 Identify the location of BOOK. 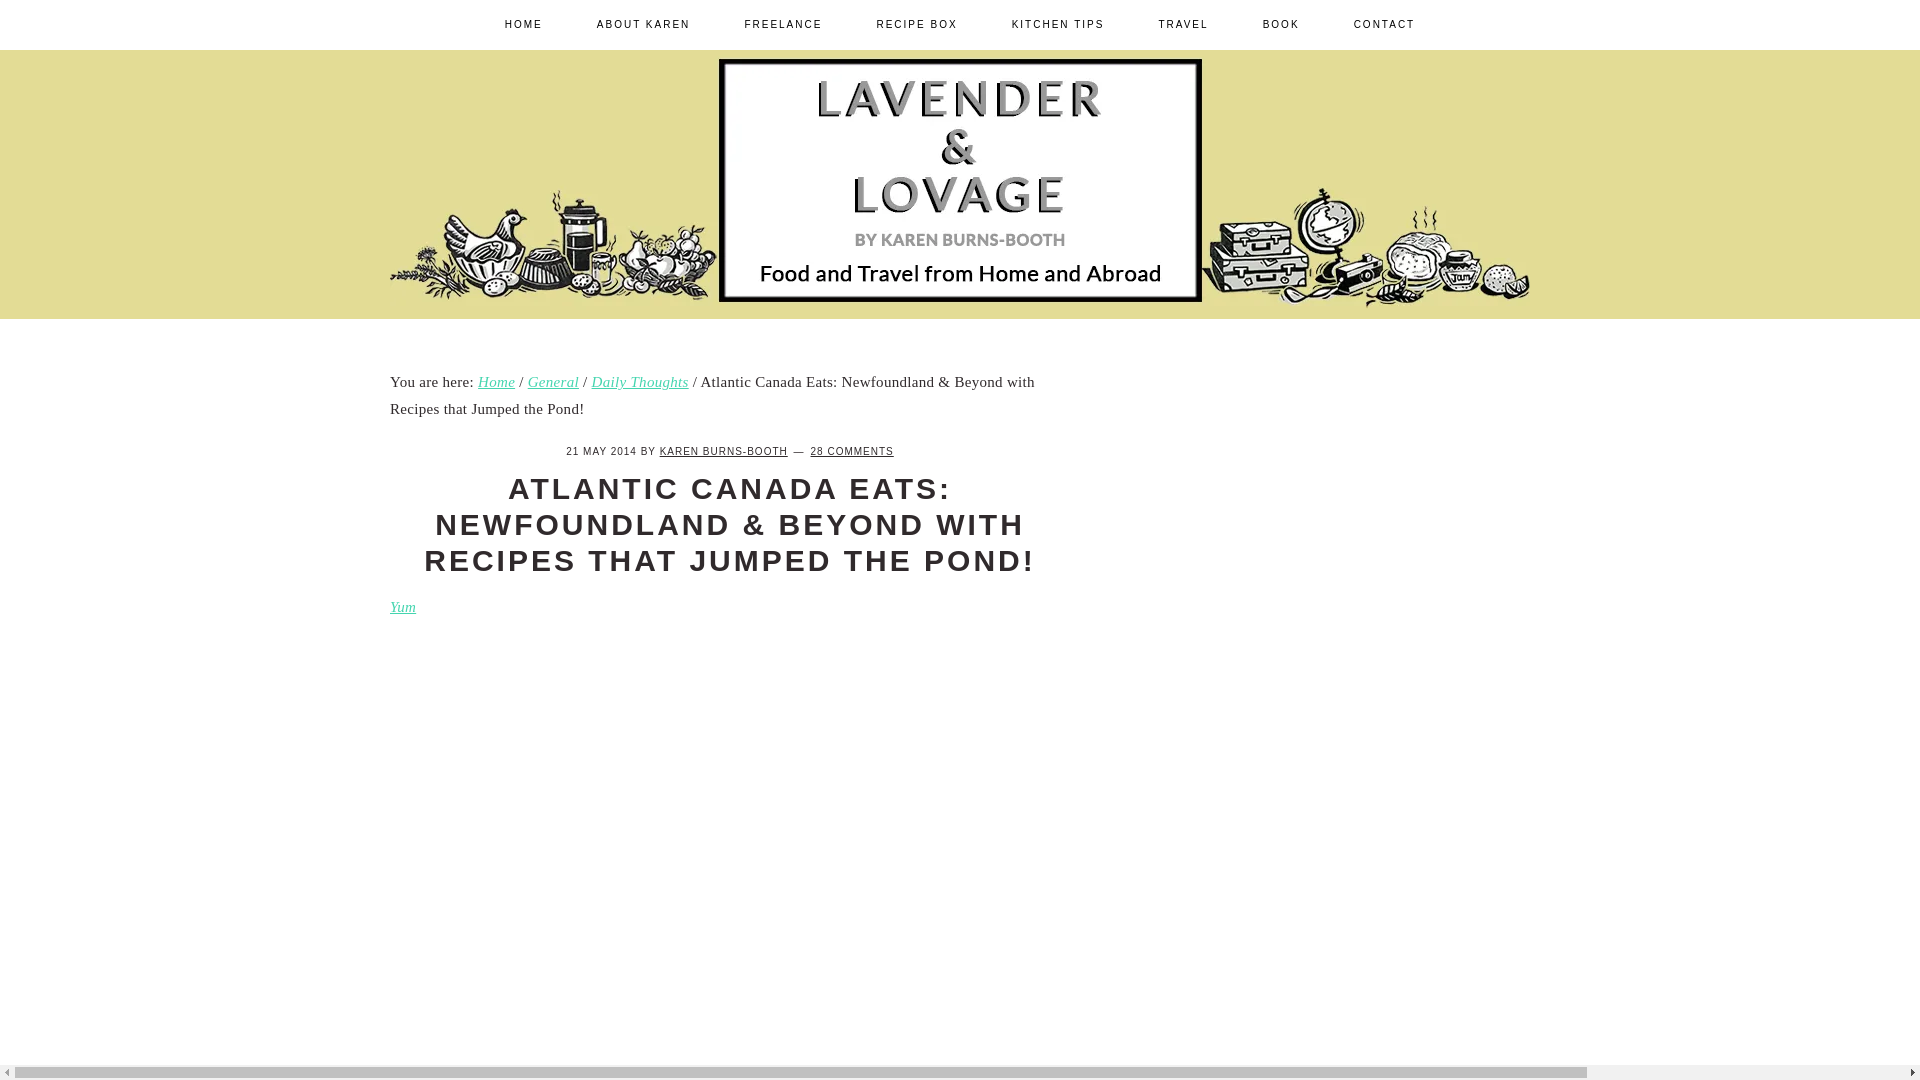
(1281, 24).